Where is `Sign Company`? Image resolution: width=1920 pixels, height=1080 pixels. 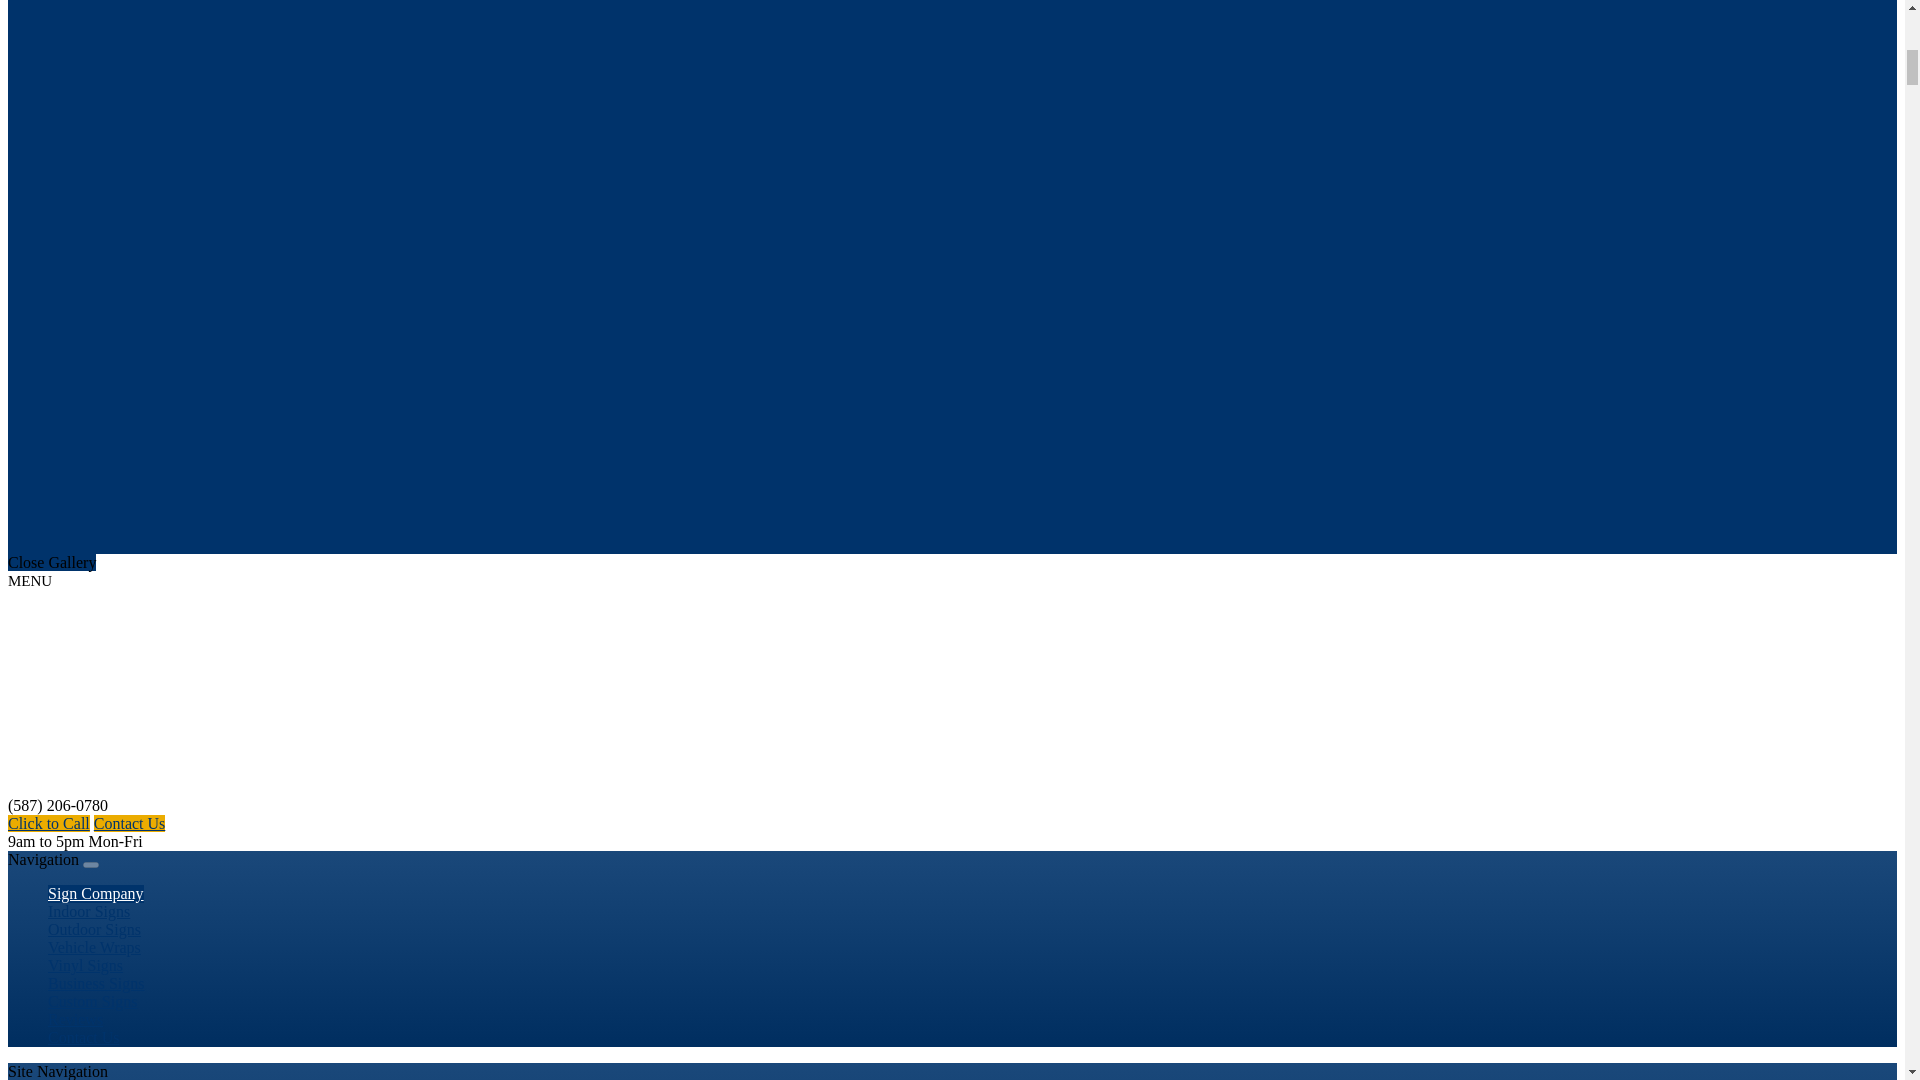
Sign Company is located at coordinates (96, 893).